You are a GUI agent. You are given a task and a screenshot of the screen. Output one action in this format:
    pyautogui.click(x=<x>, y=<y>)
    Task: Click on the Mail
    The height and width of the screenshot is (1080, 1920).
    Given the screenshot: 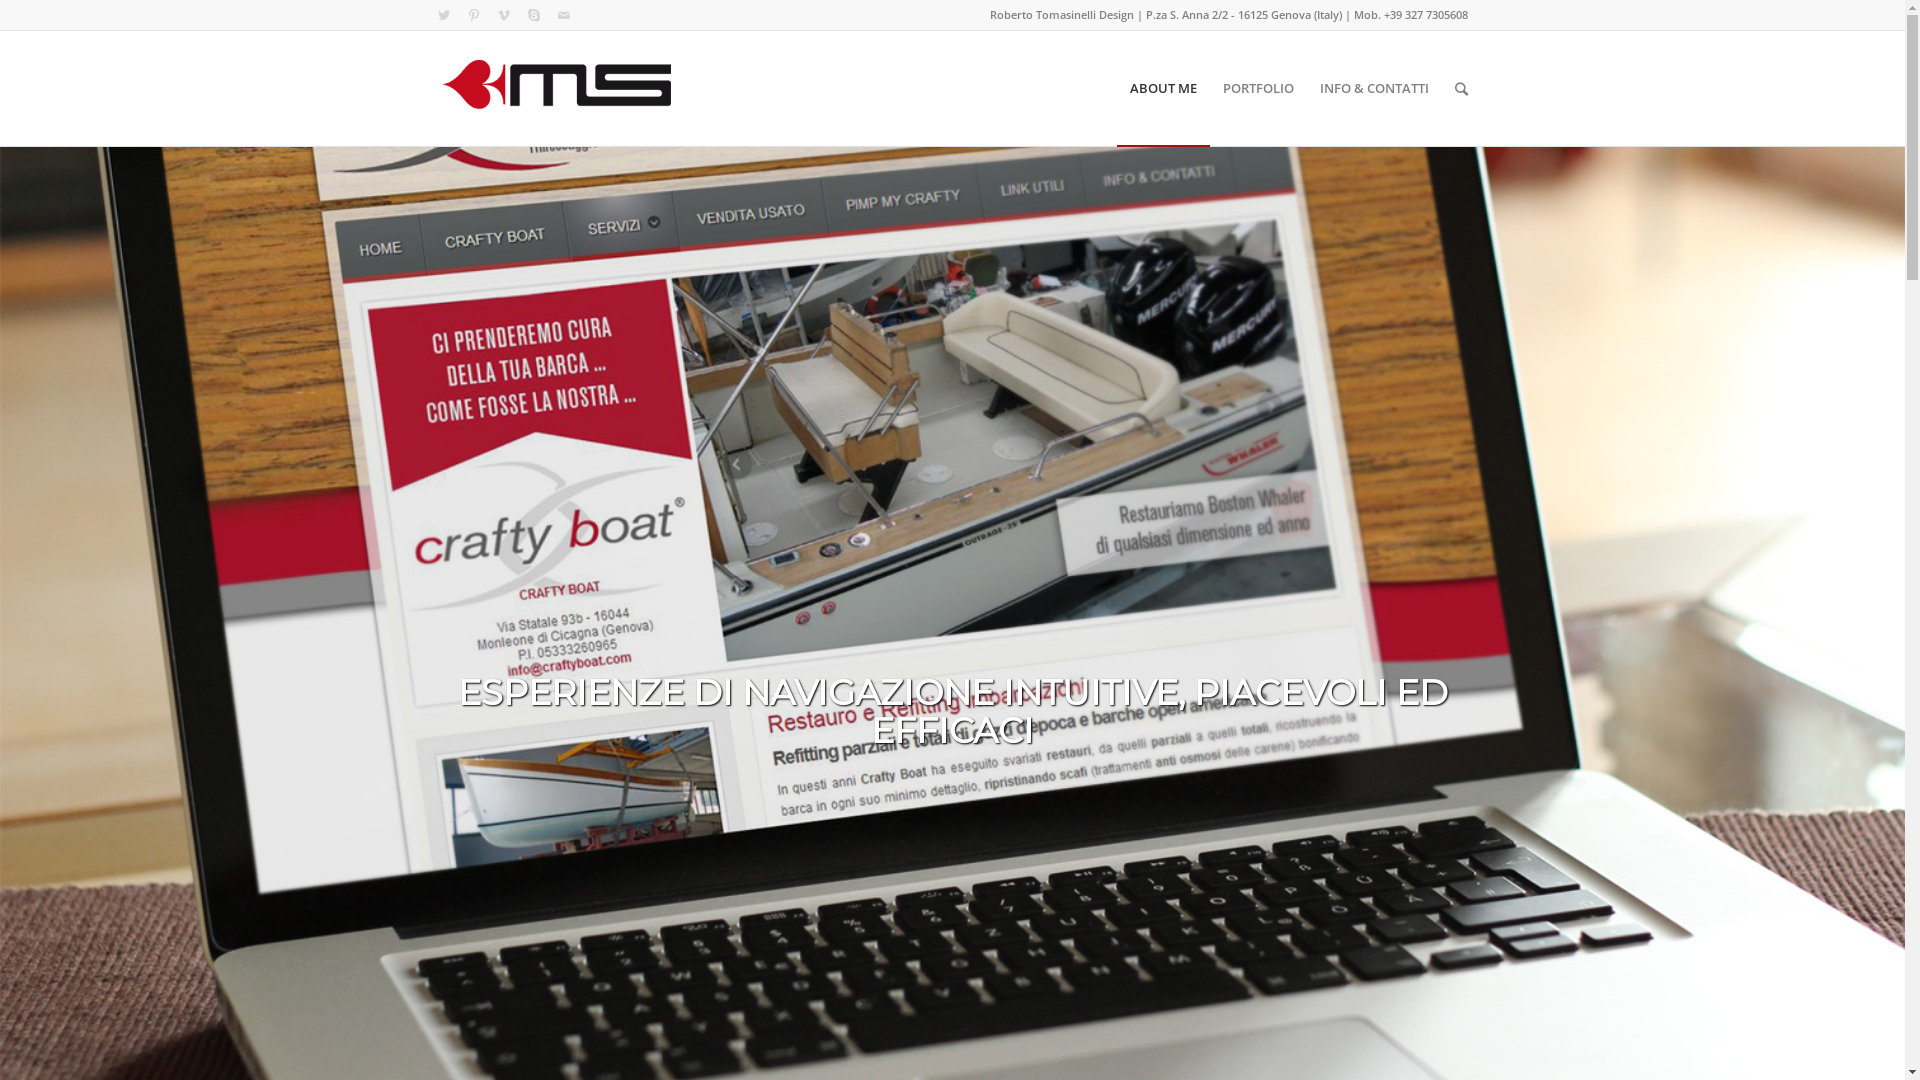 What is the action you would take?
    pyautogui.click(x=563, y=15)
    